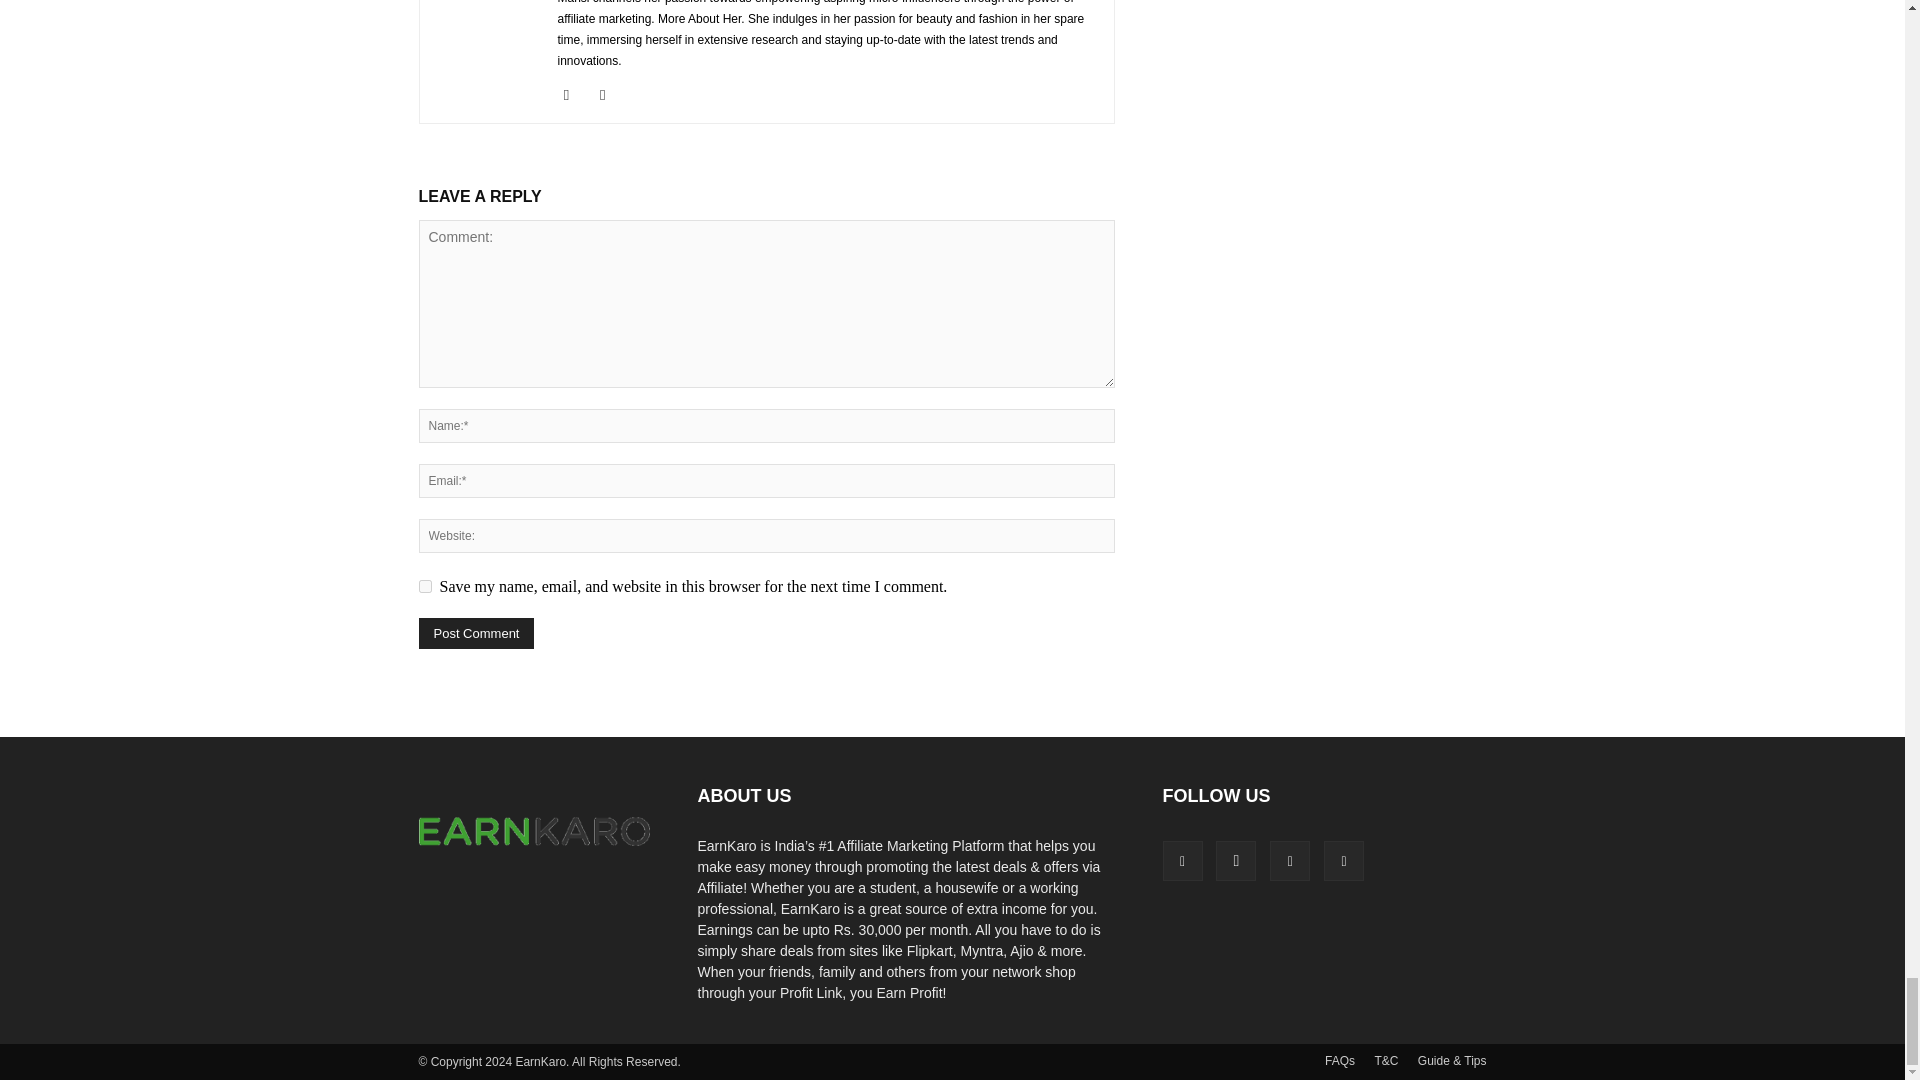 The height and width of the screenshot is (1080, 1920). I want to click on Post Comment, so click(476, 633).